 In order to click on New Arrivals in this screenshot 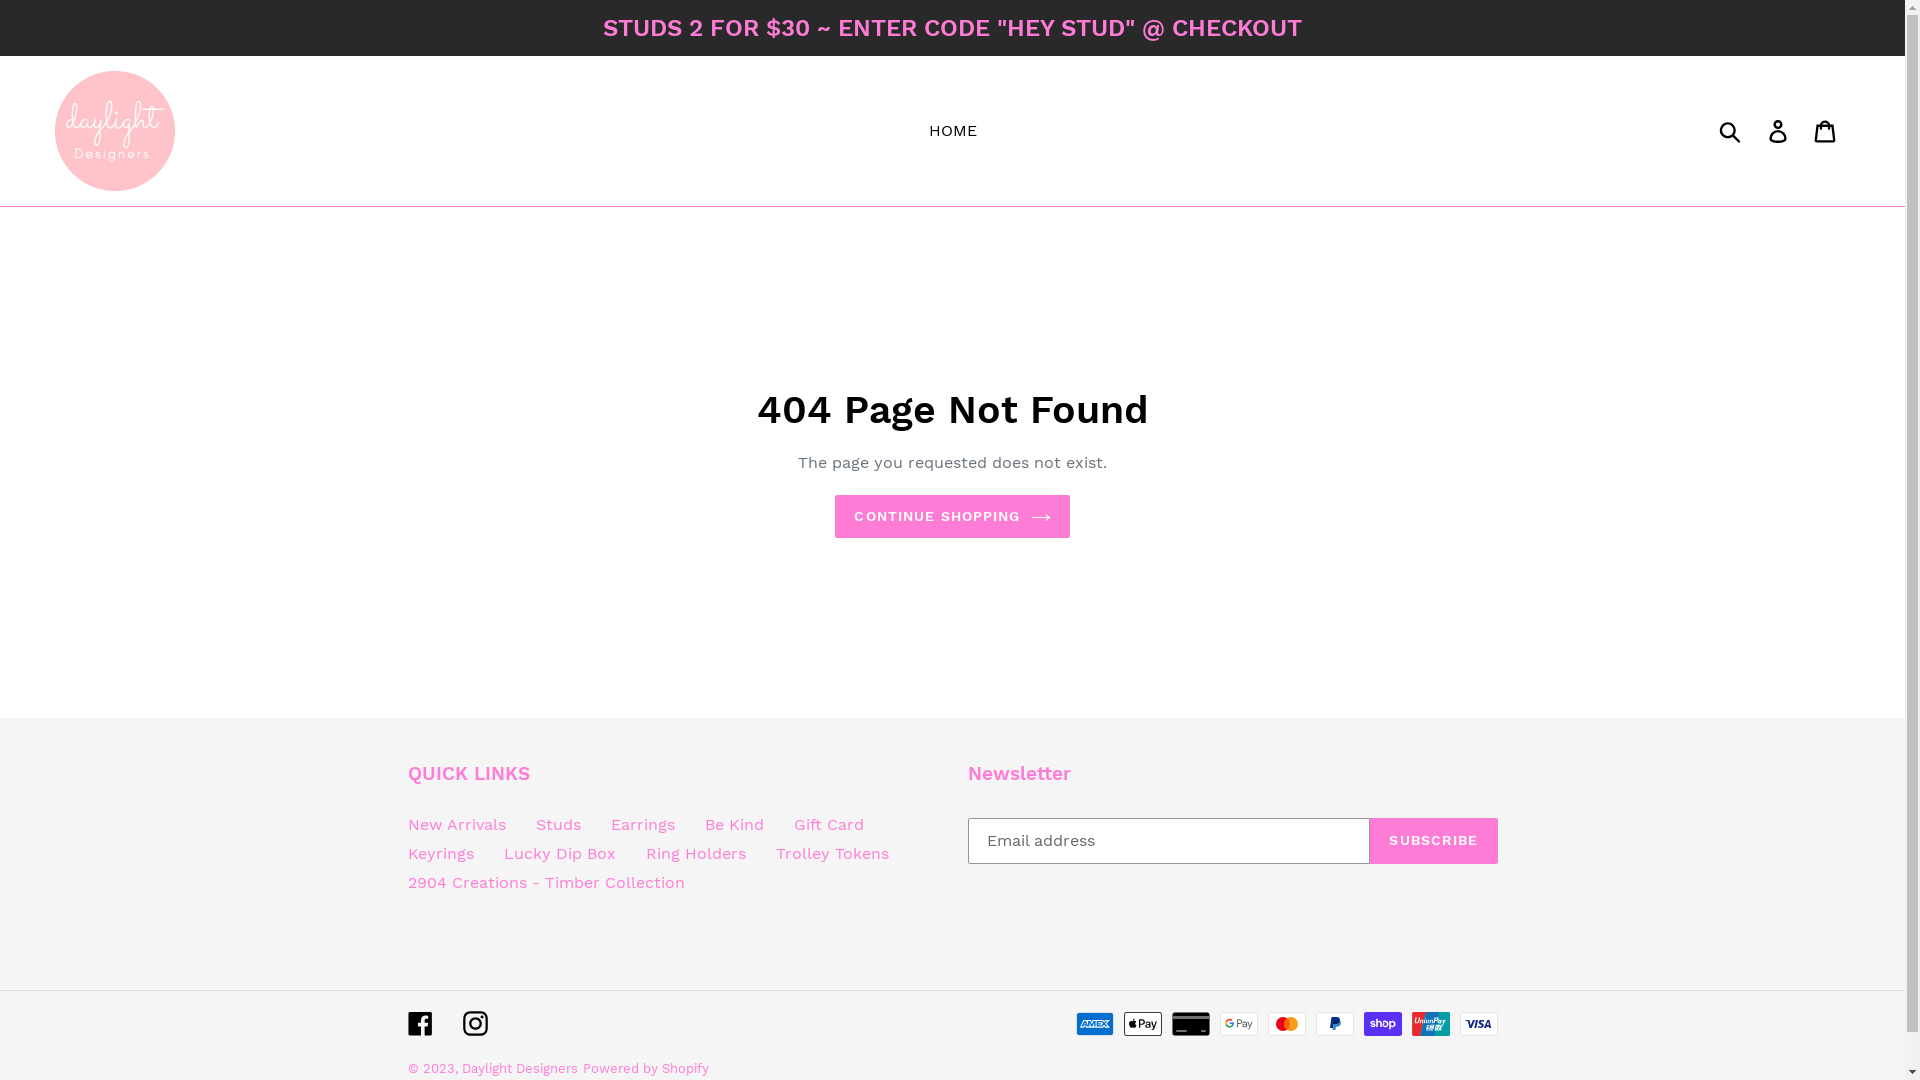, I will do `click(457, 824)`.